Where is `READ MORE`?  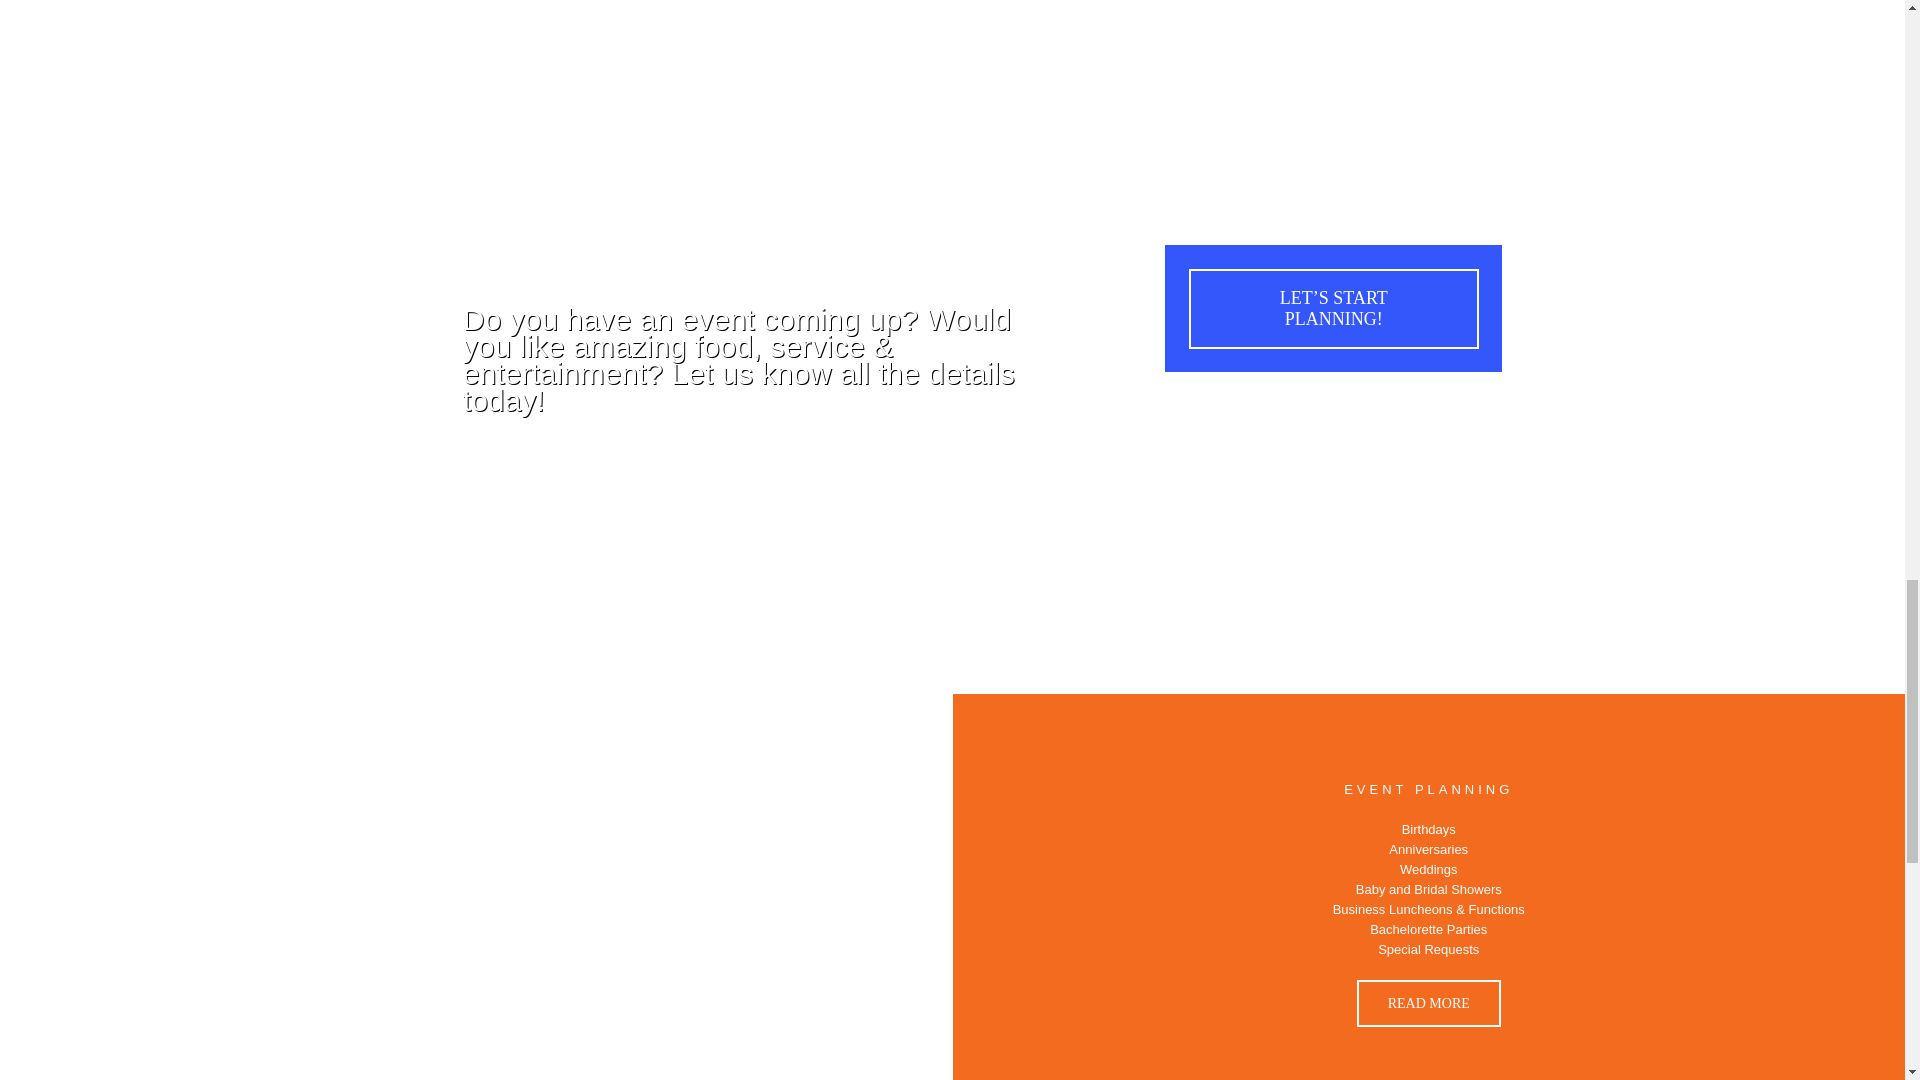 READ MORE is located at coordinates (1429, 1003).